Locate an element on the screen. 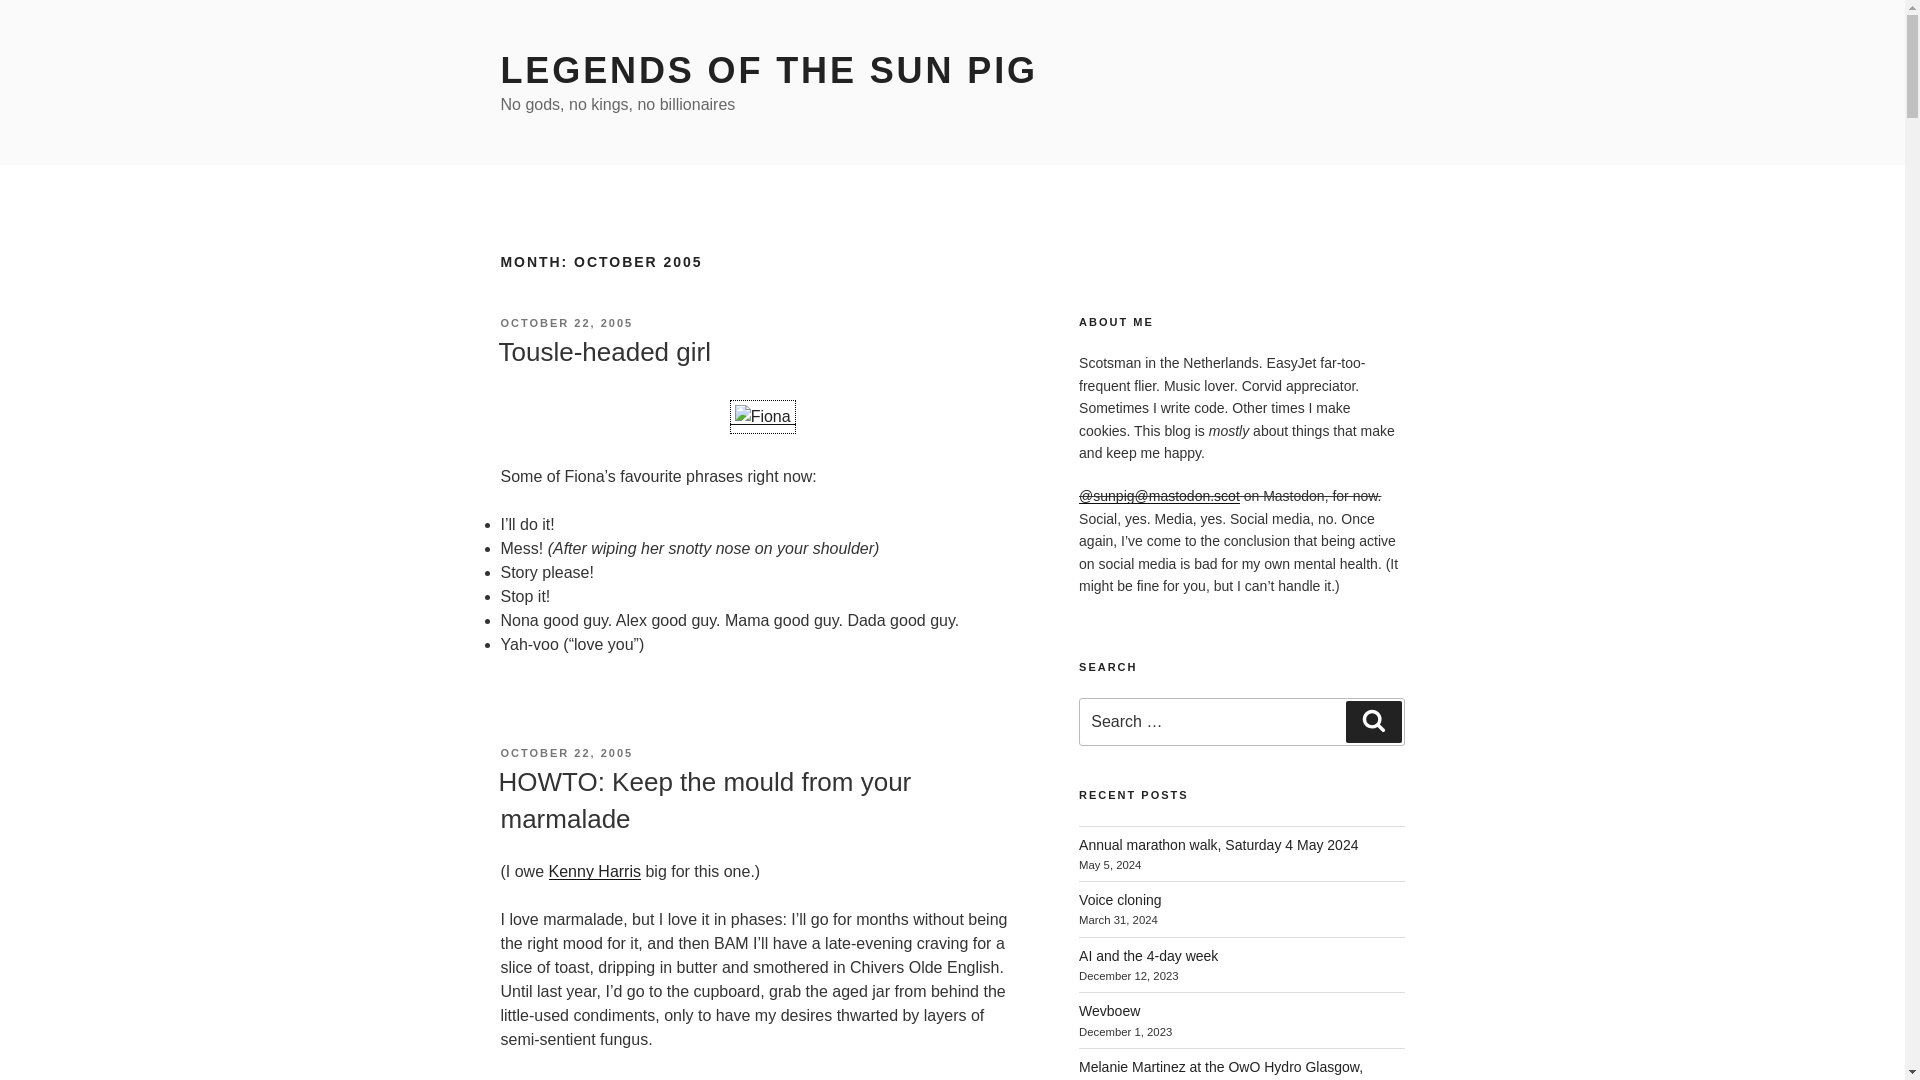 The image size is (1920, 1080). Search is located at coordinates (1373, 722).